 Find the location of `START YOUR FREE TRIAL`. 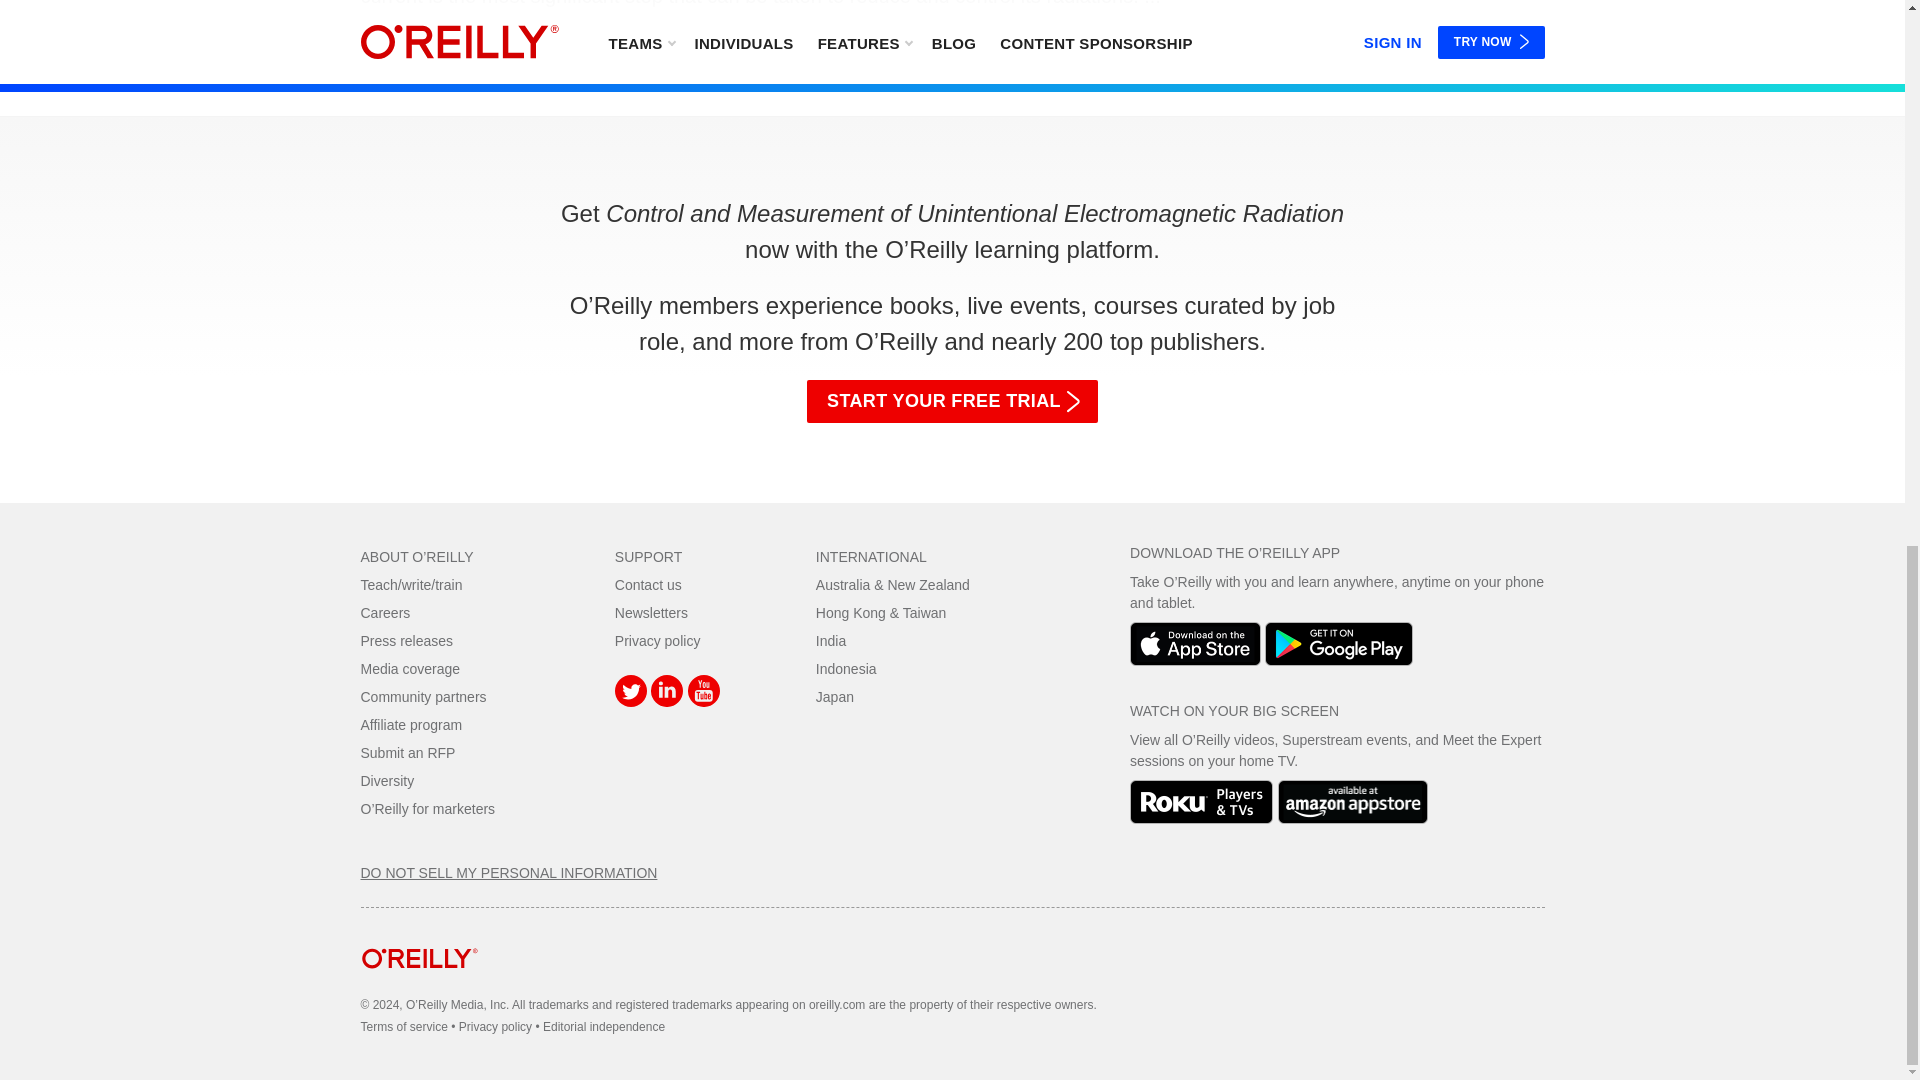

START YOUR FREE TRIAL is located at coordinates (952, 402).